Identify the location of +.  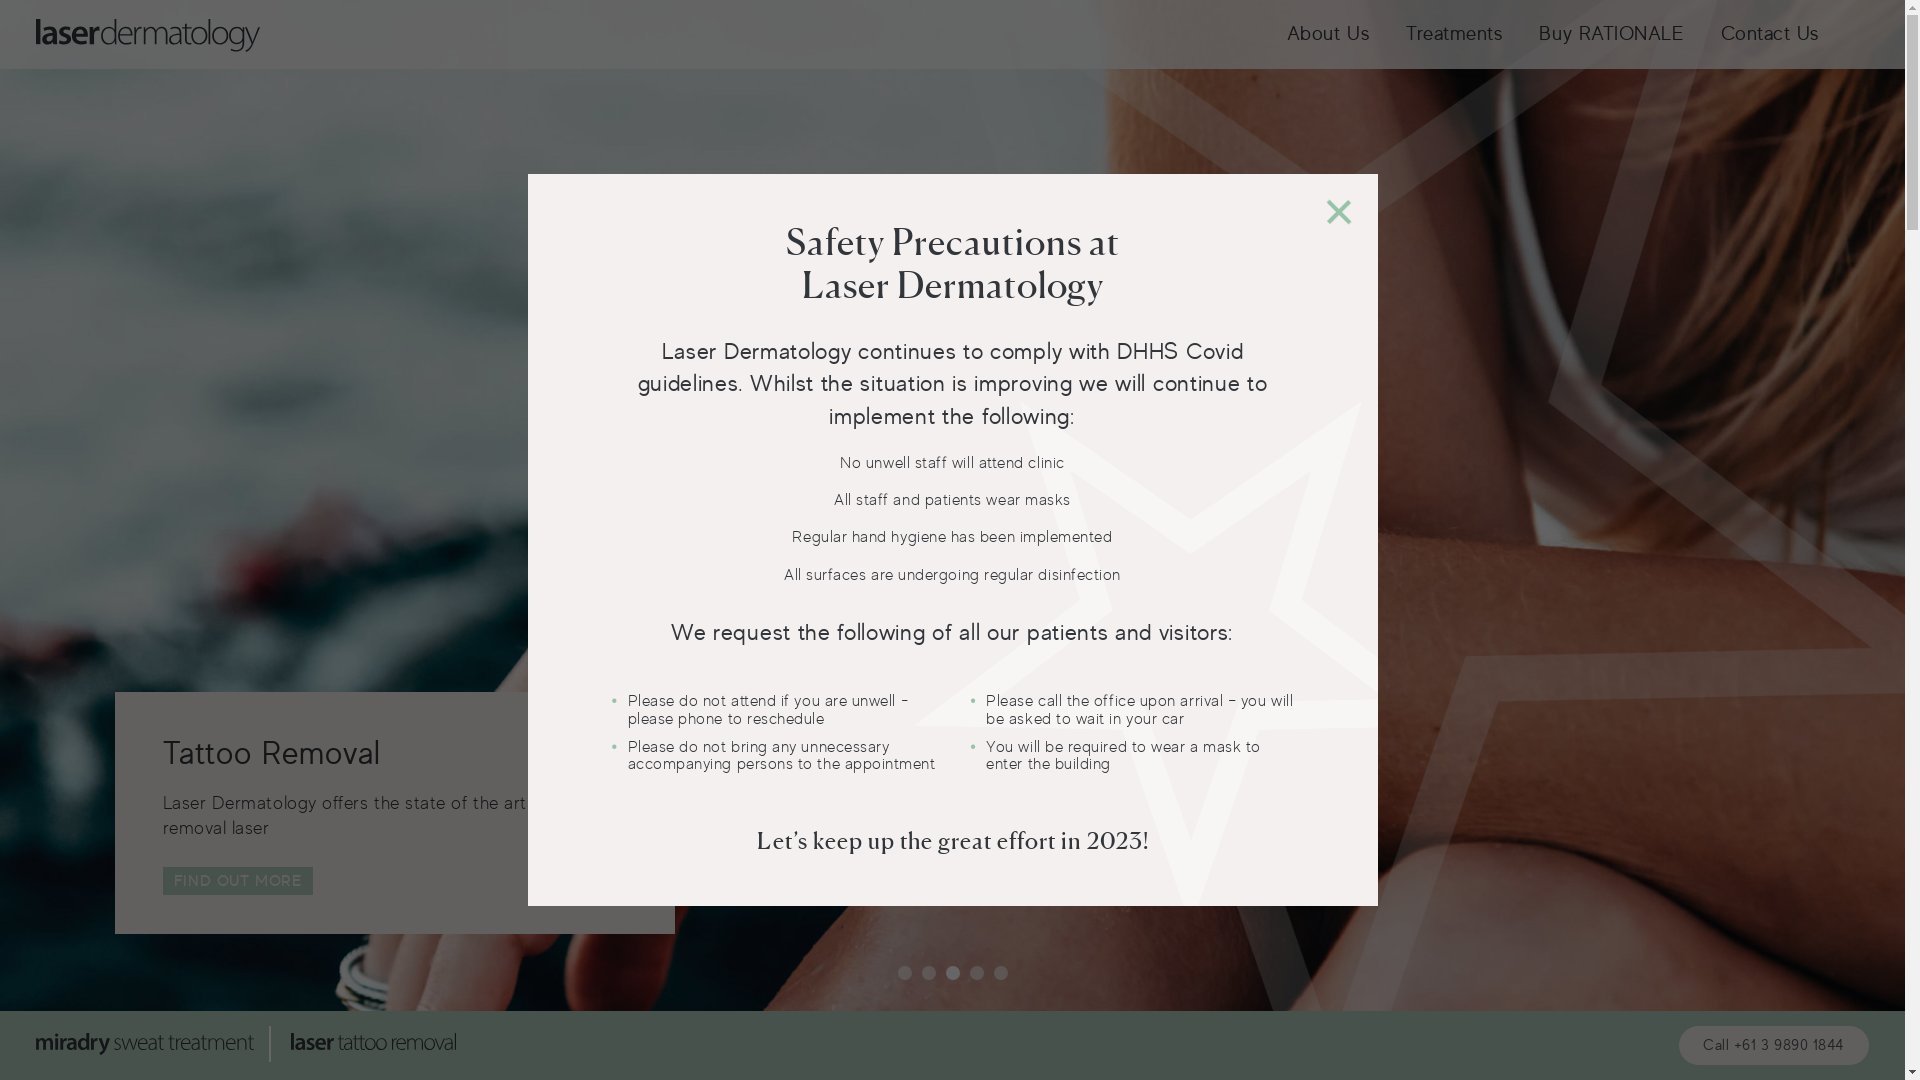
(1308, 211).